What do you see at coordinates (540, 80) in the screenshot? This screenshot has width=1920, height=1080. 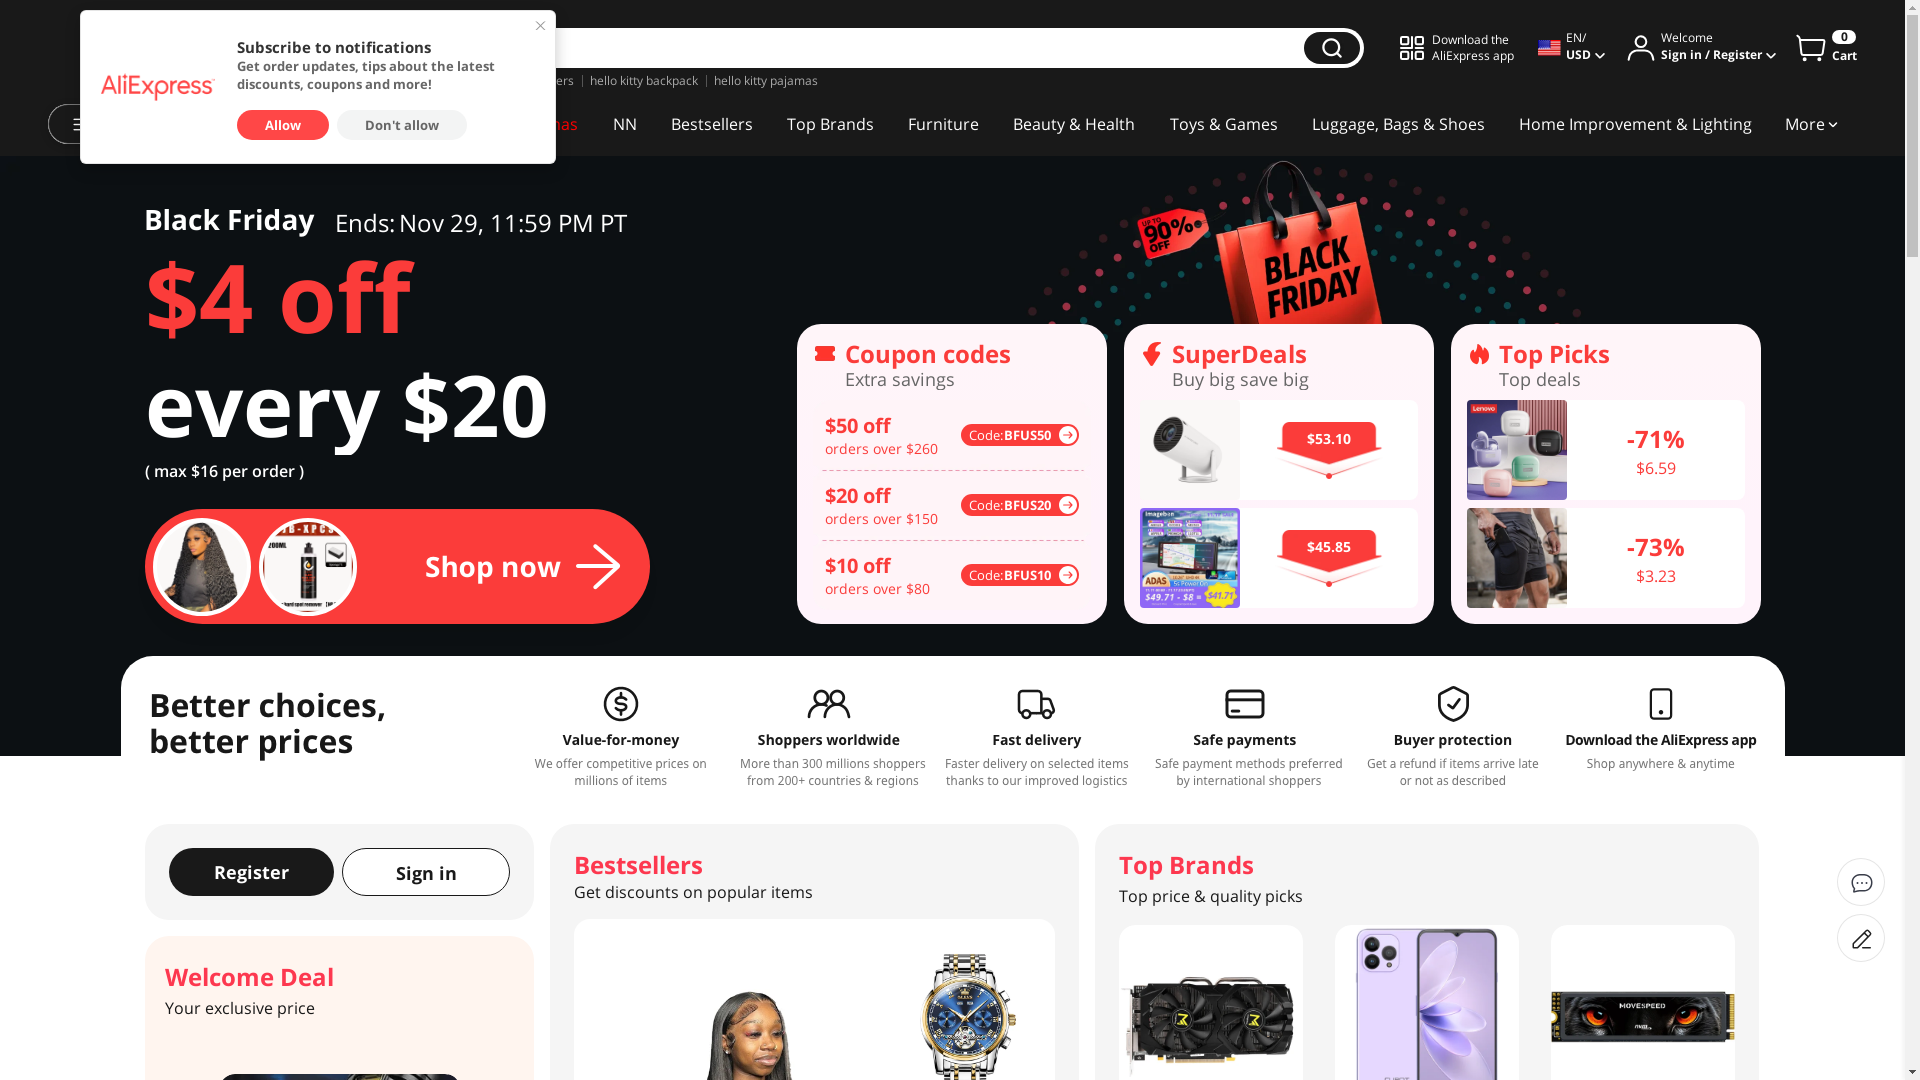 I see `cool lighters` at bounding box center [540, 80].